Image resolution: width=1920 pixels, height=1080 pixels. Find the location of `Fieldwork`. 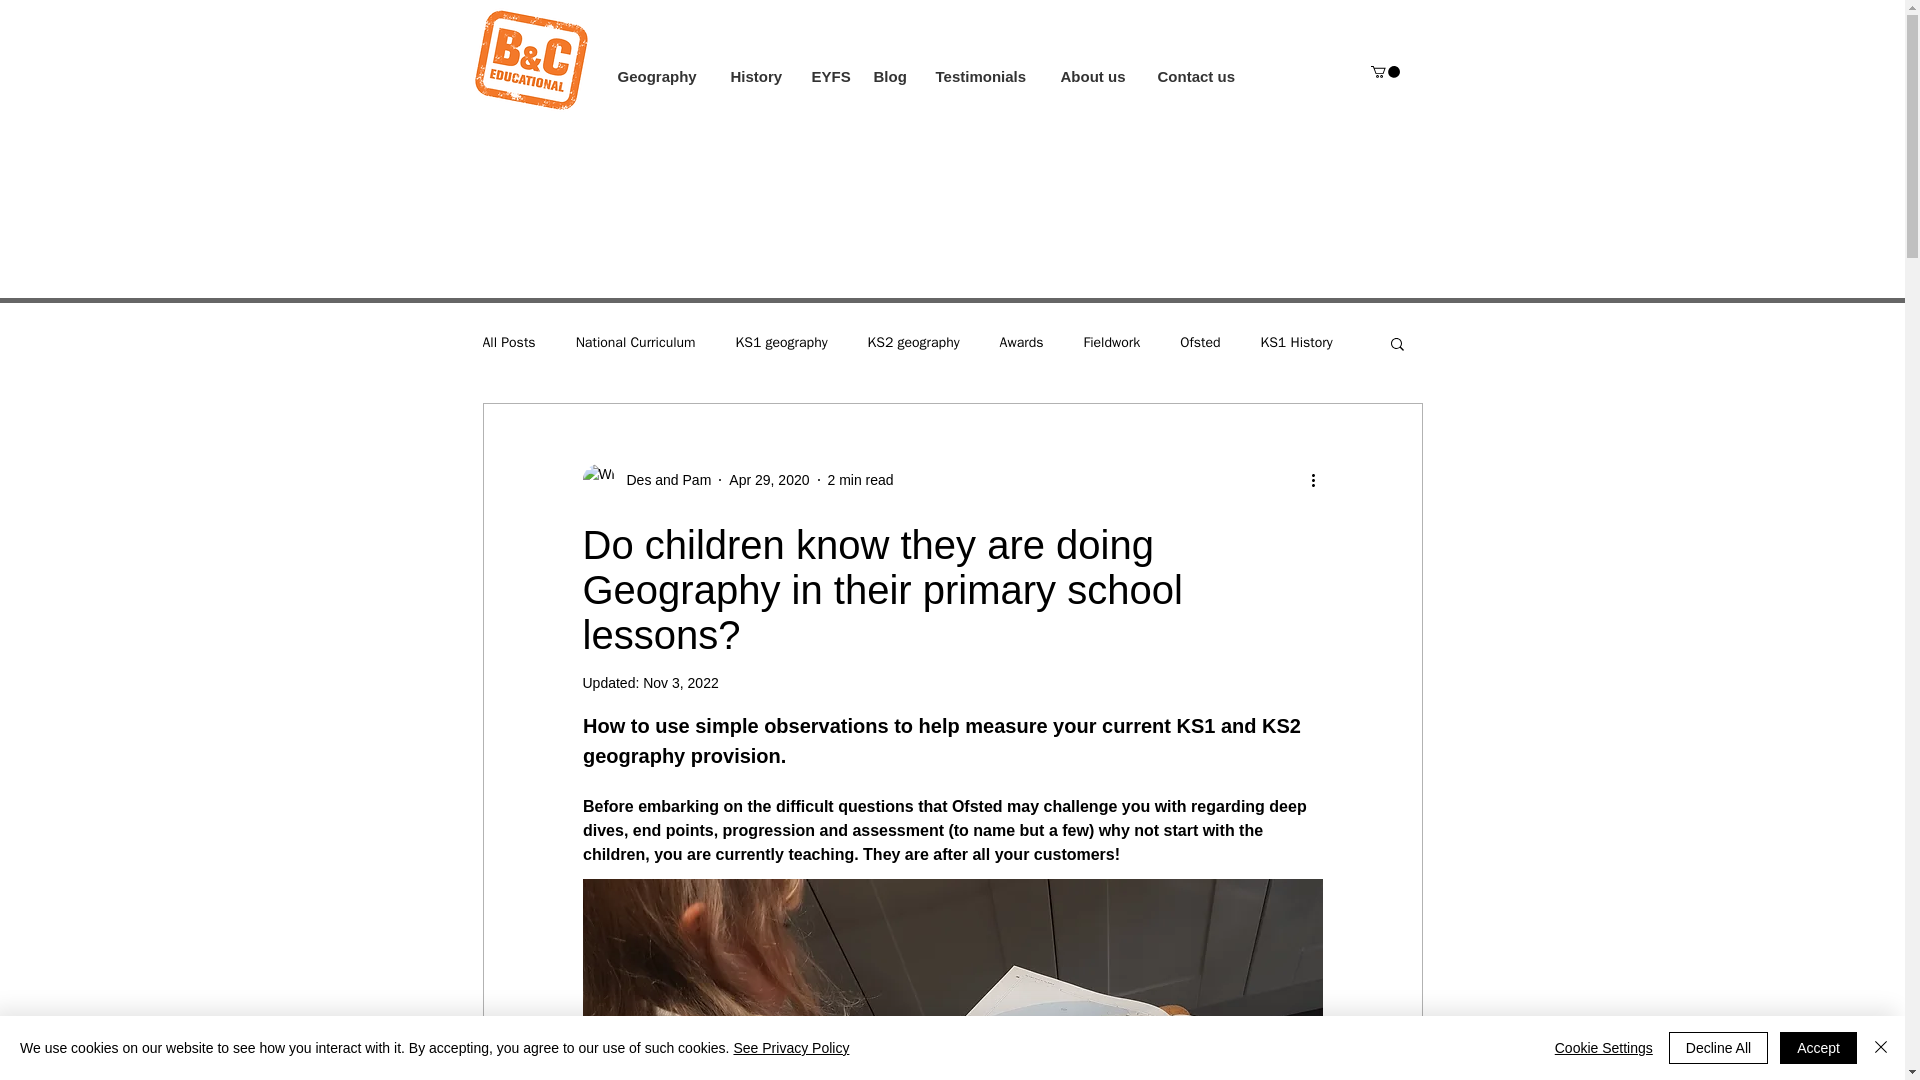

Fieldwork is located at coordinates (1112, 342).